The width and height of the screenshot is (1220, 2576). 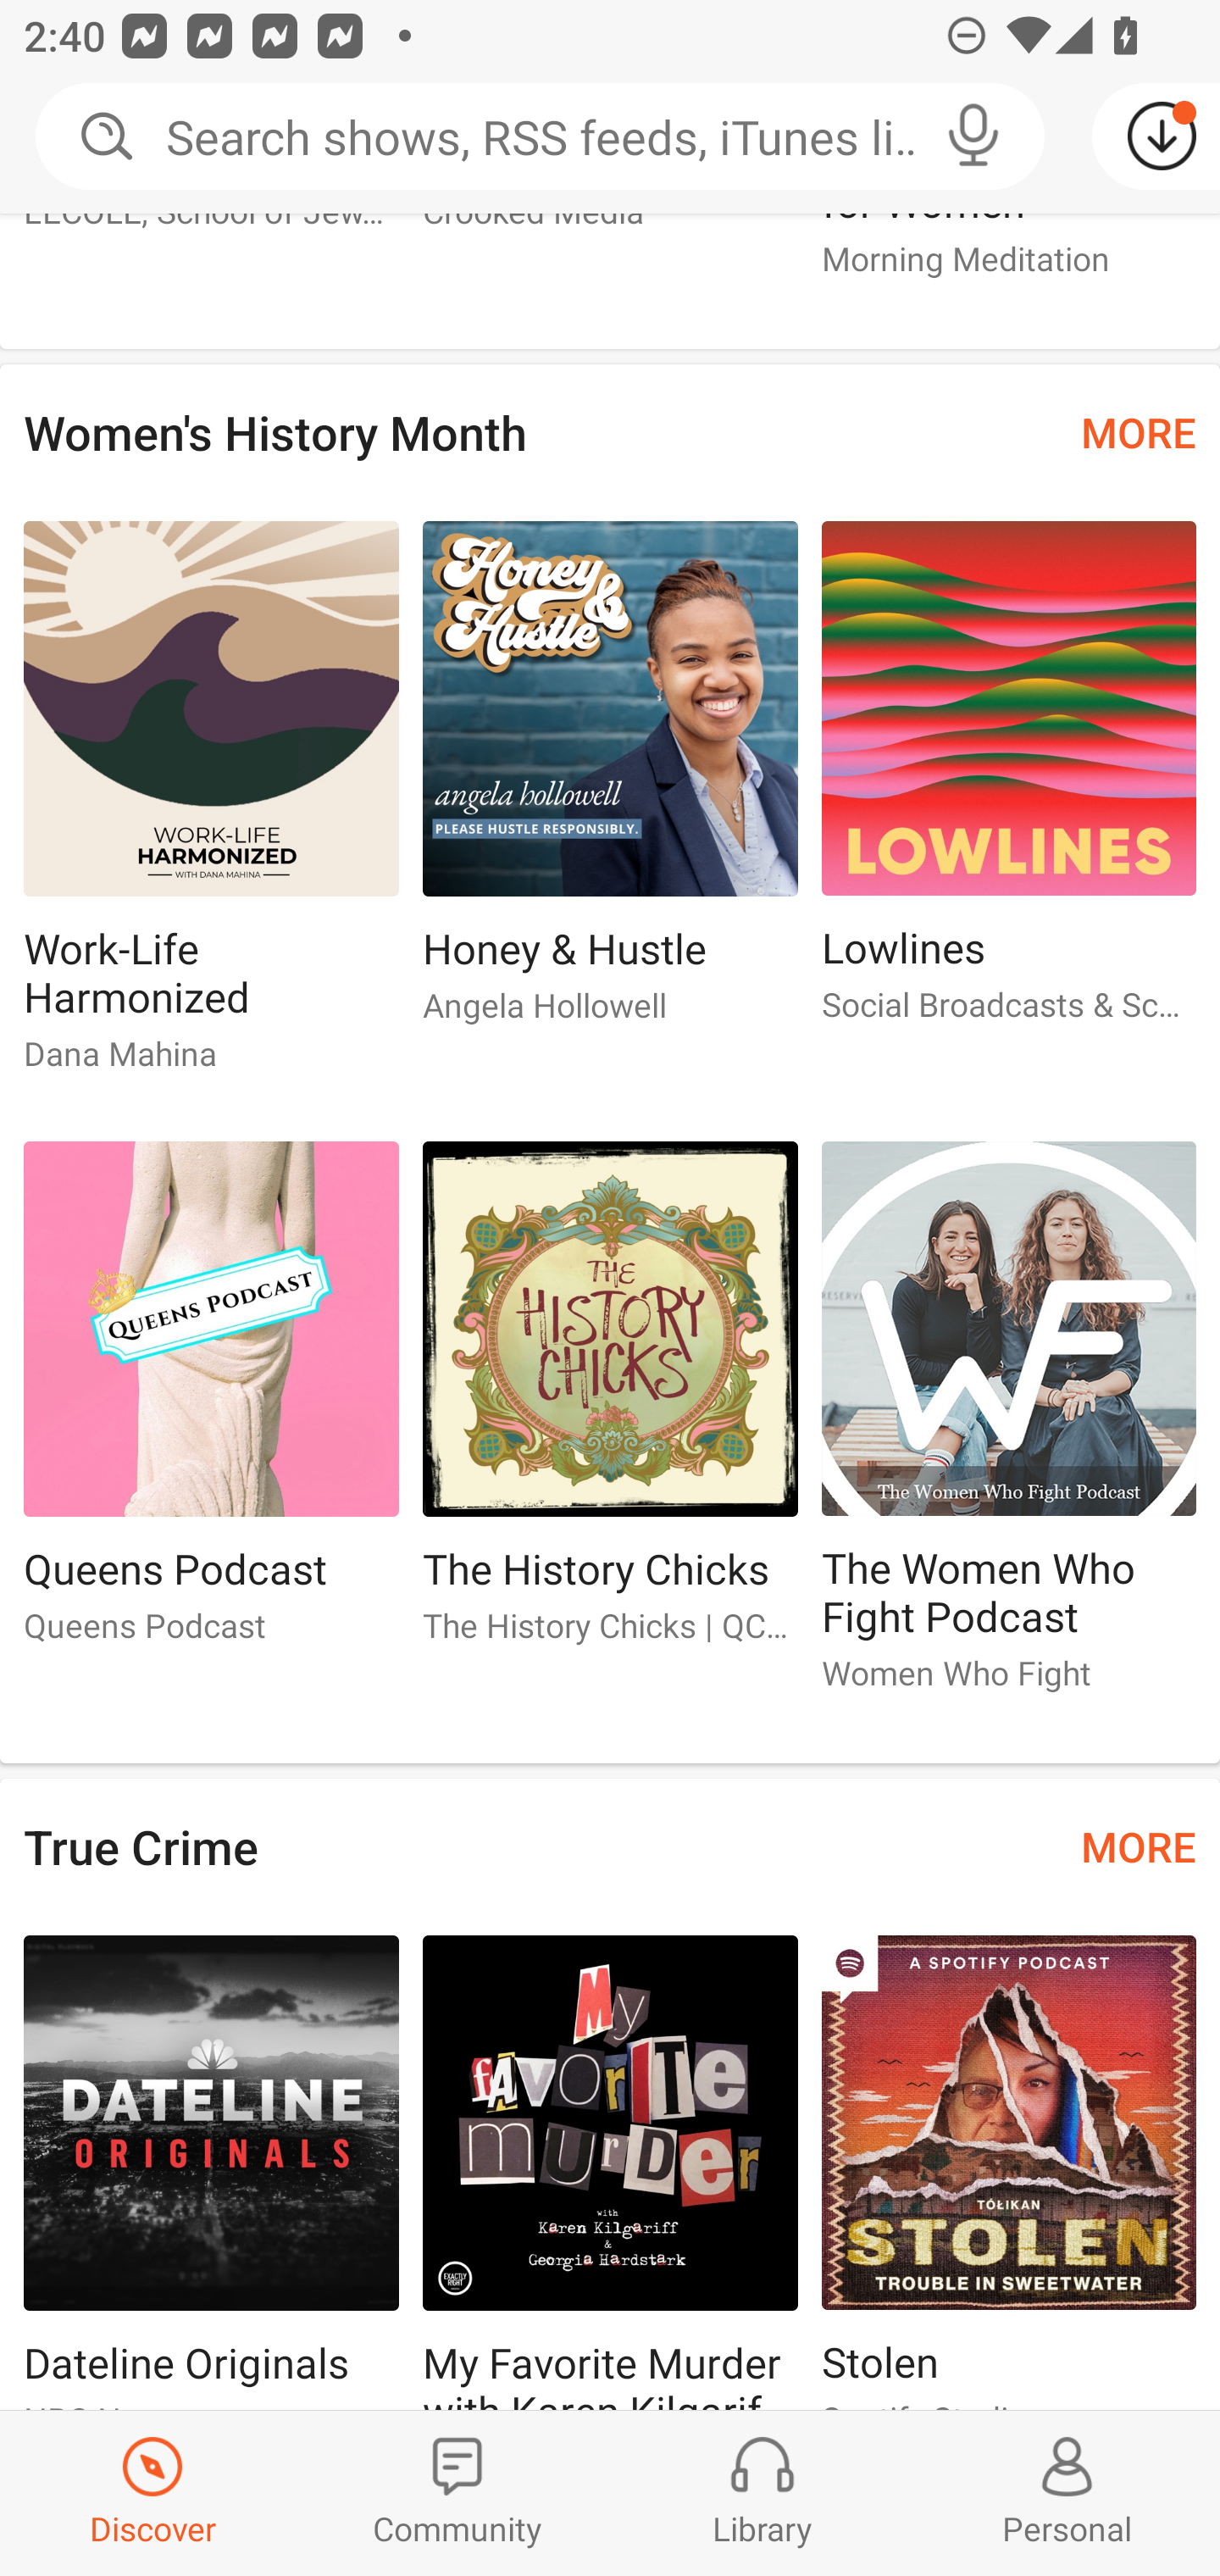 I want to click on Dateline Originals Dateline Originals NBC News, so click(x=210, y=2173).